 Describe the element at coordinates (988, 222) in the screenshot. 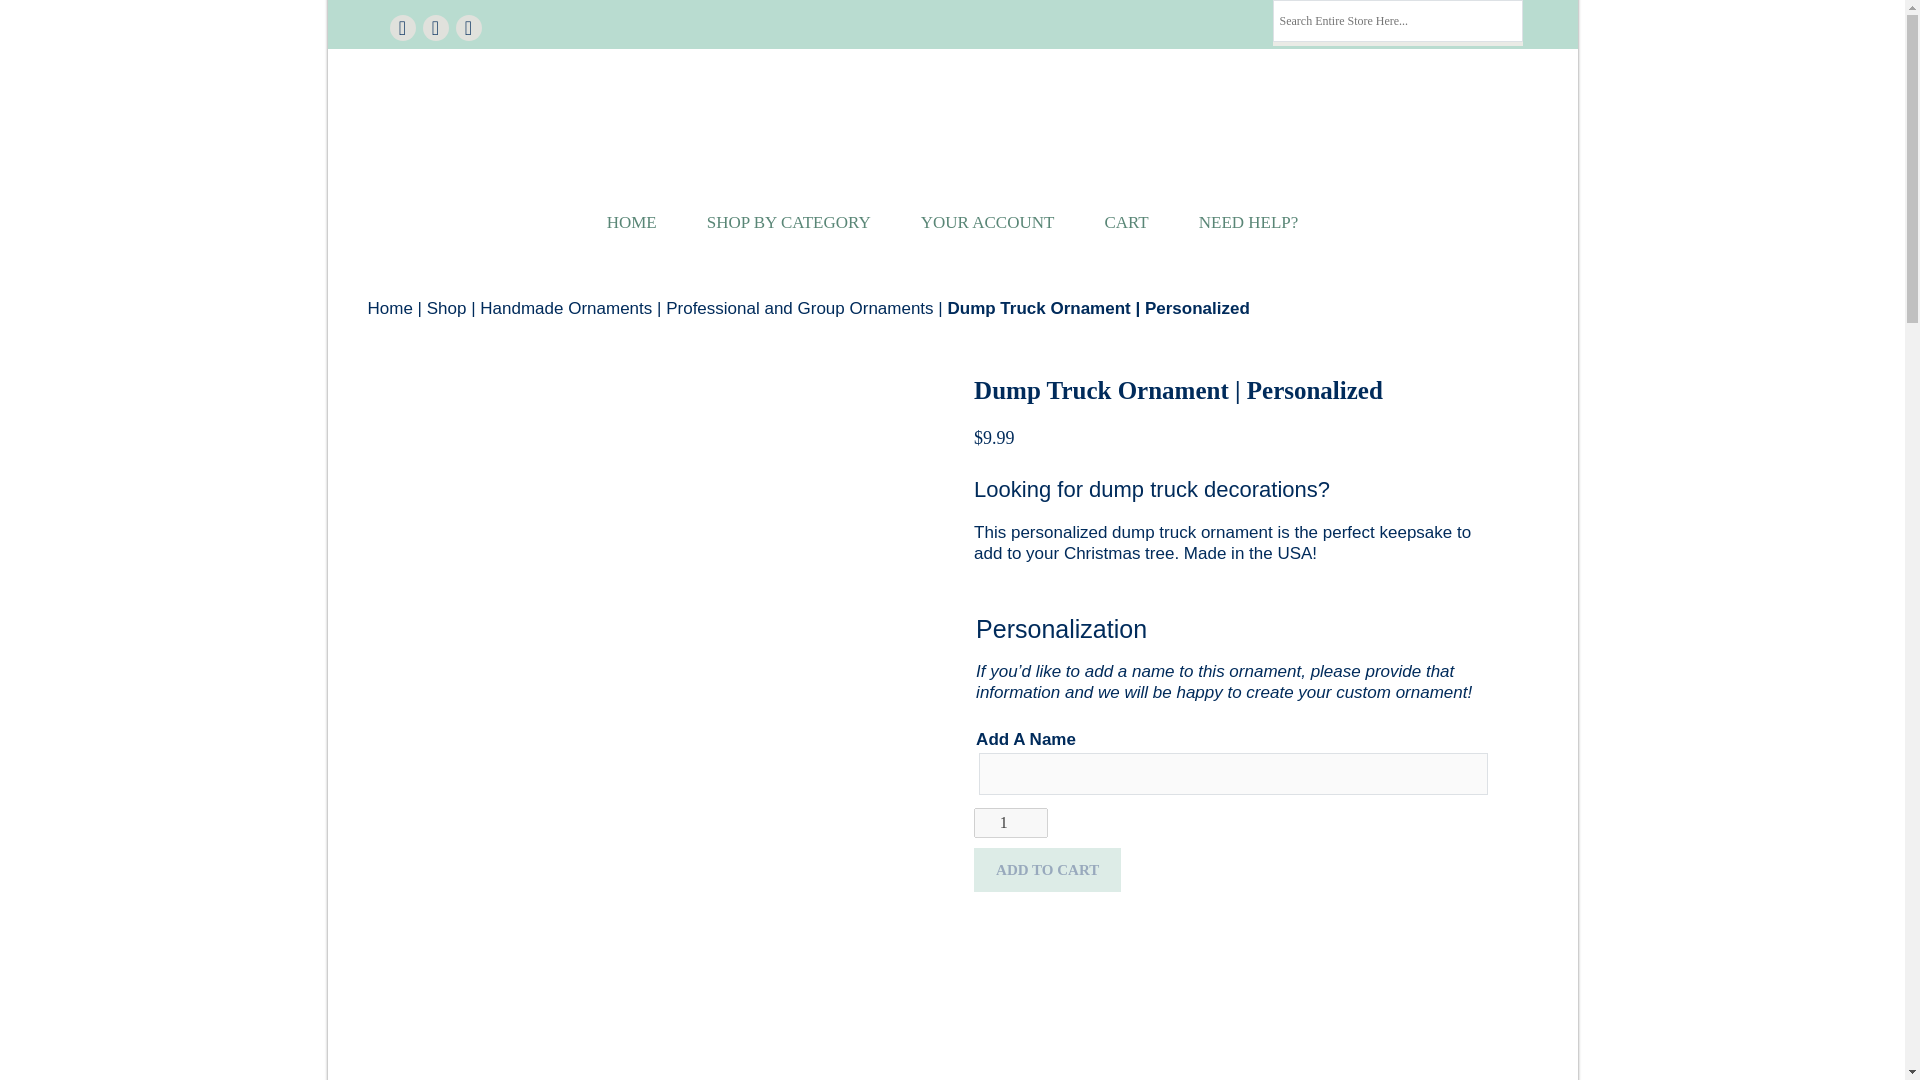

I see `YOUR ACCOUNT` at that location.